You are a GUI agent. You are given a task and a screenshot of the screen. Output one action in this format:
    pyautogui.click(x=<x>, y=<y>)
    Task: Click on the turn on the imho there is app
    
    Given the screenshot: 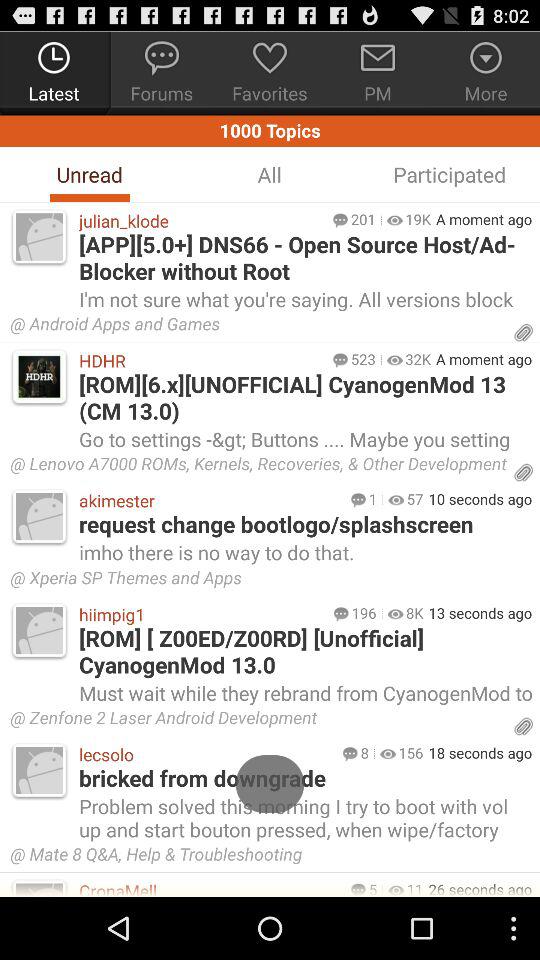 What is the action you would take?
    pyautogui.click(x=304, y=552)
    